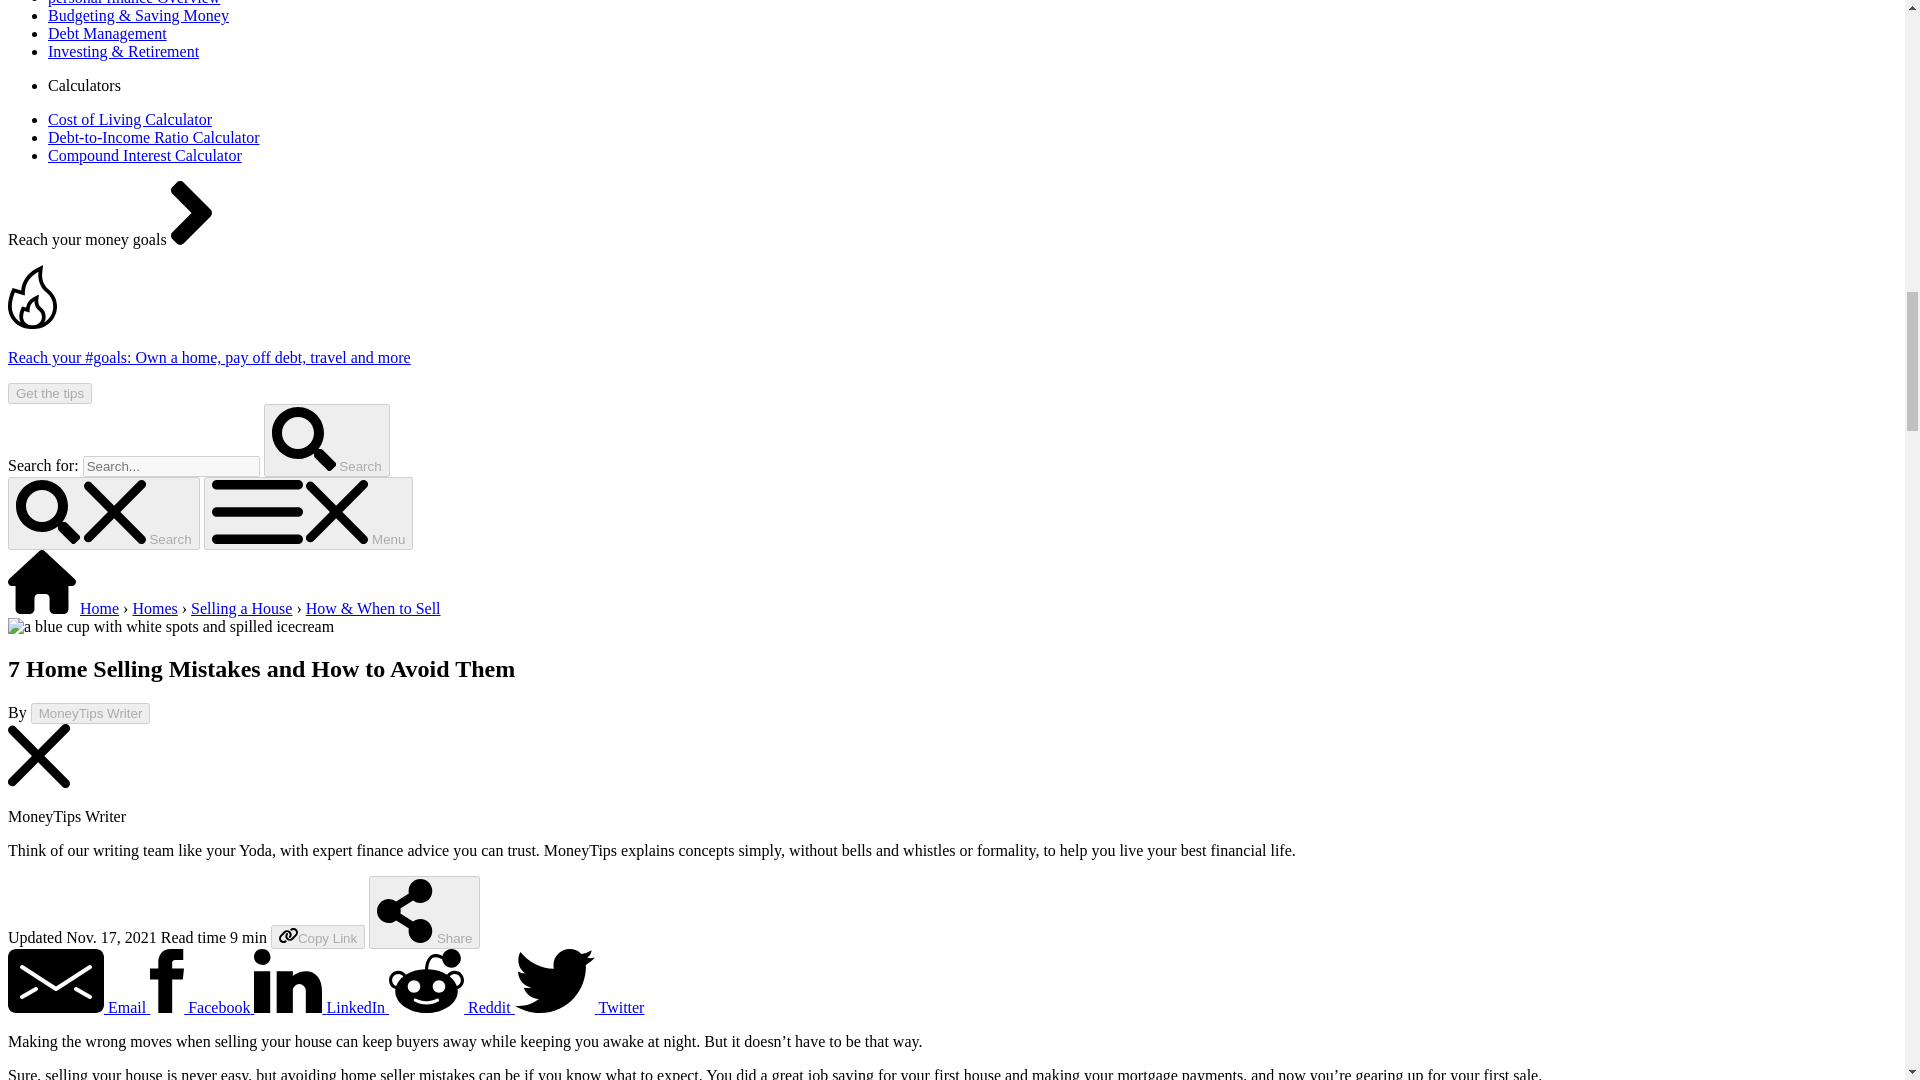  I want to click on Toggle Share Menu, so click(424, 912).